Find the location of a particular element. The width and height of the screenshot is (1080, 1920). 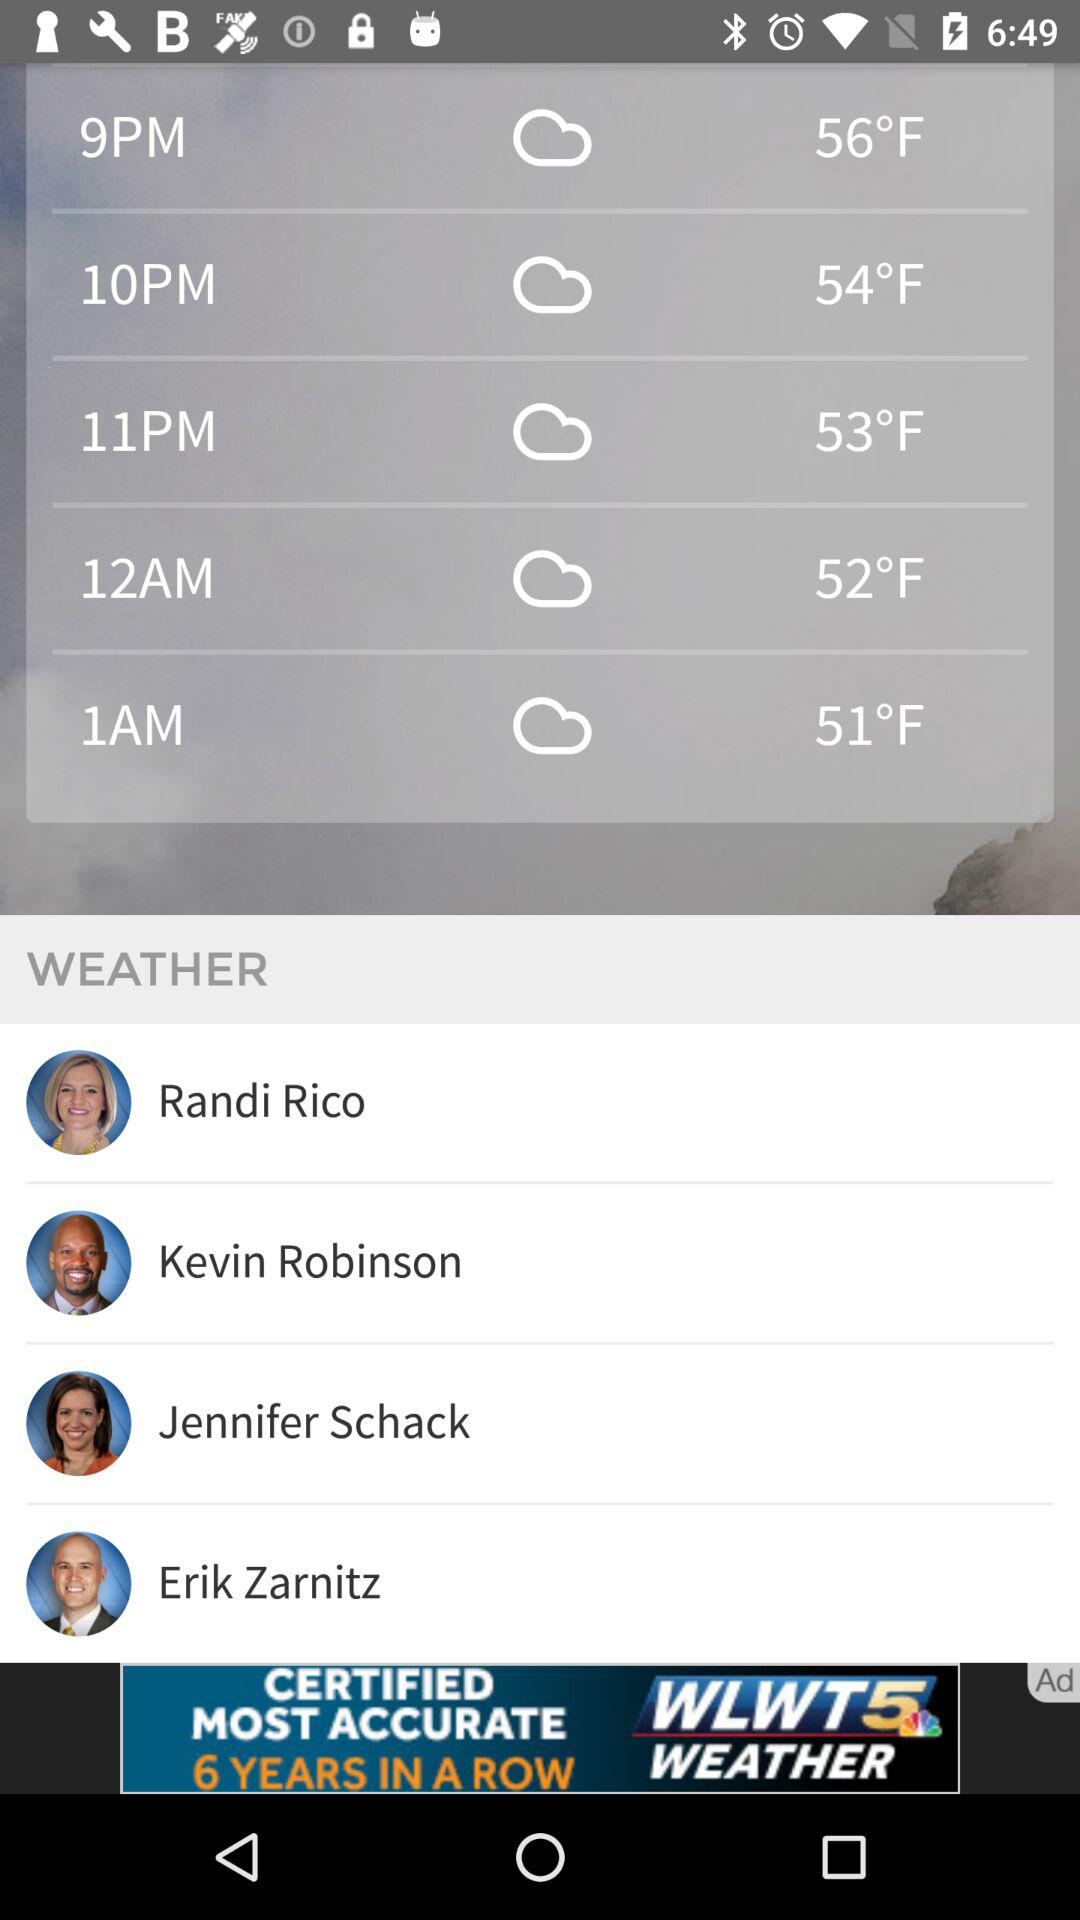

go to the advertisement locatiion is located at coordinates (540, 1728).